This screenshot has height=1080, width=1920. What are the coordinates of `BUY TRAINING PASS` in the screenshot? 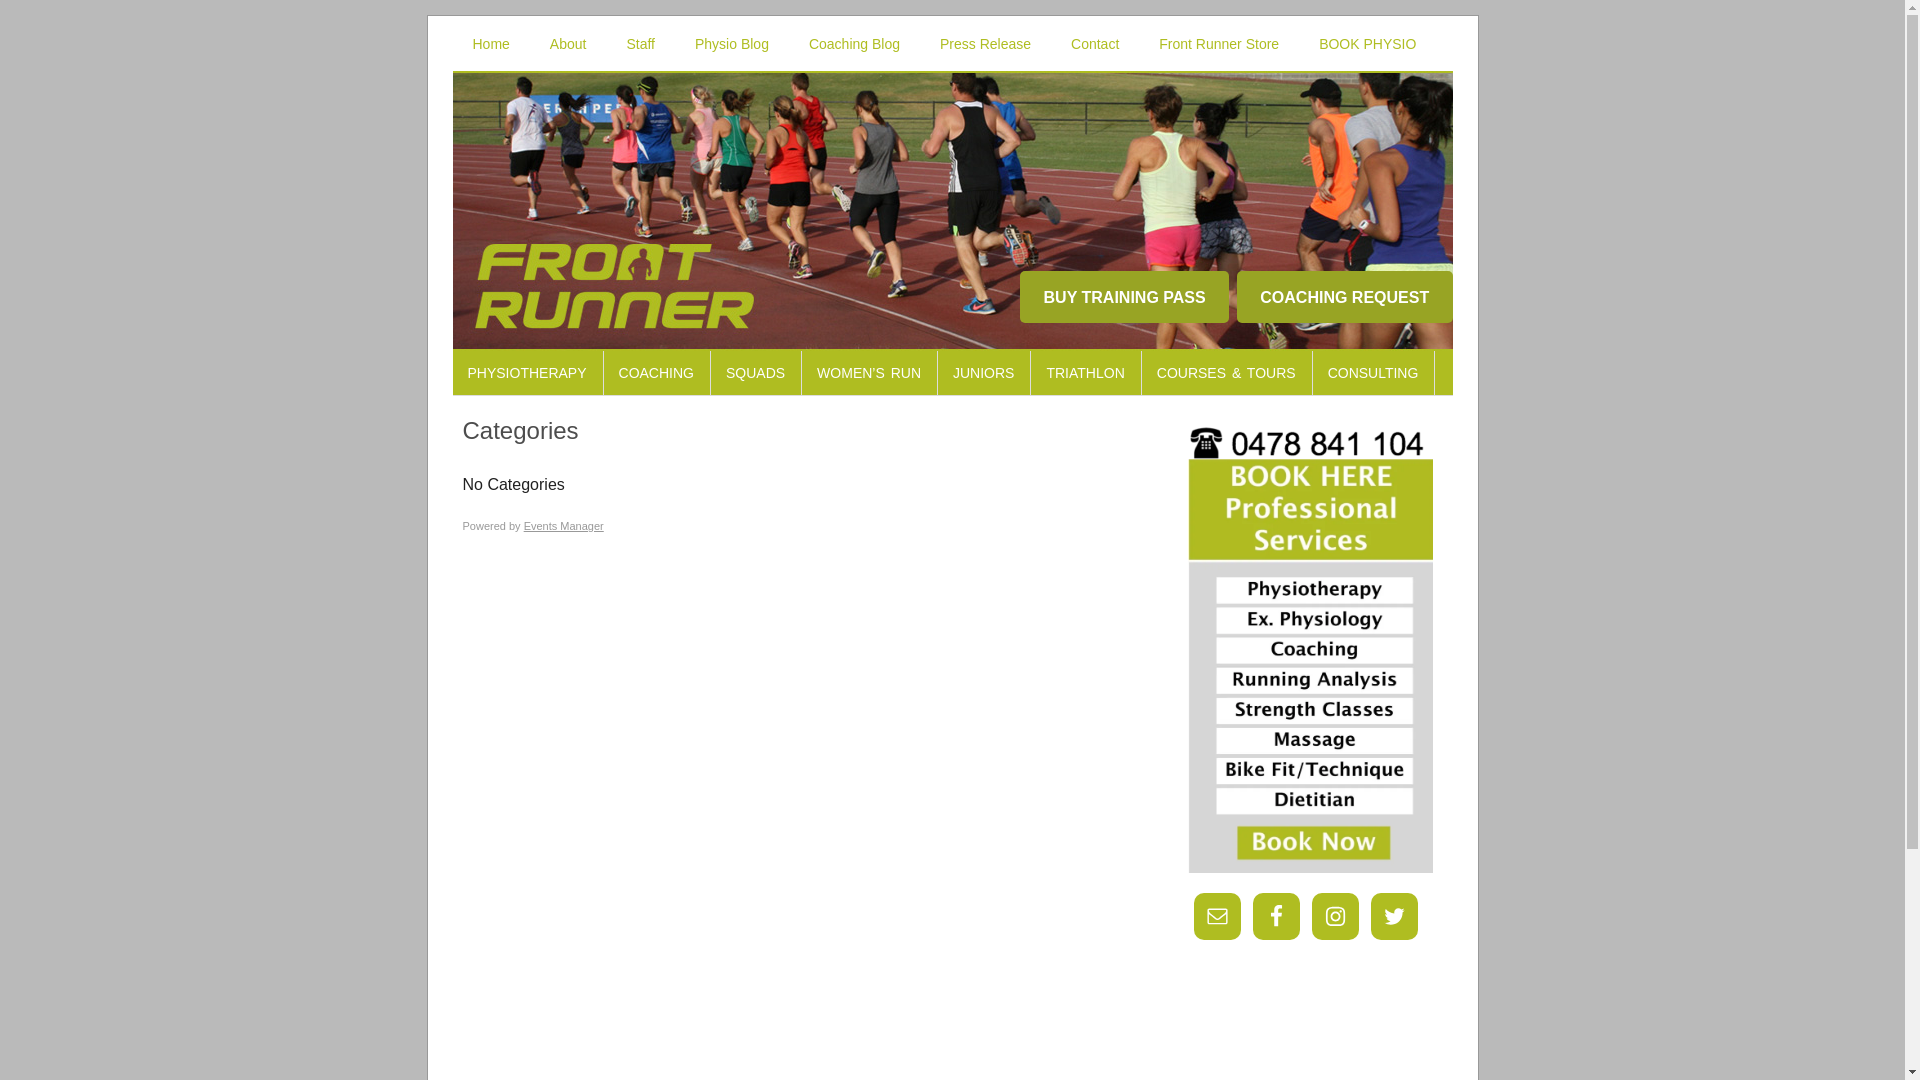 It's located at (1124, 297).